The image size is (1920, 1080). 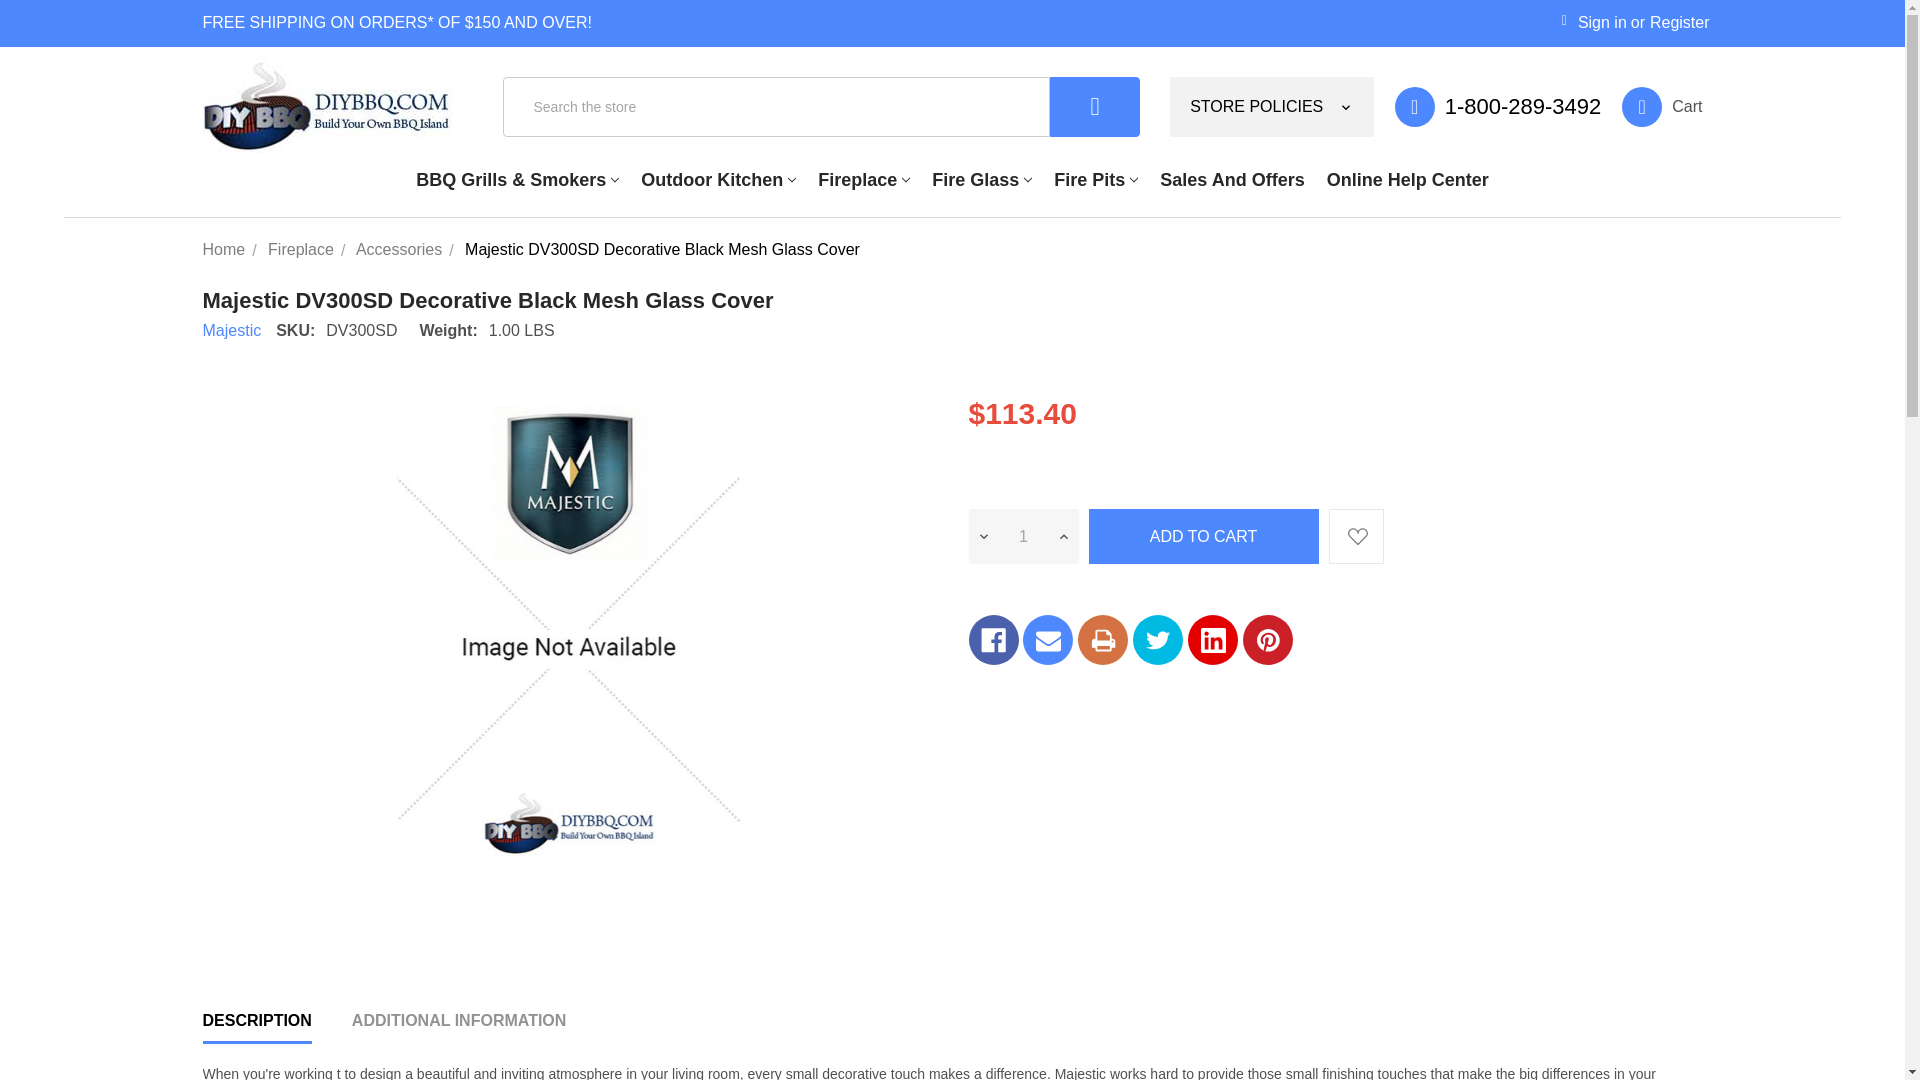 I want to click on 1-800-289-3492, so click(x=1508, y=107).